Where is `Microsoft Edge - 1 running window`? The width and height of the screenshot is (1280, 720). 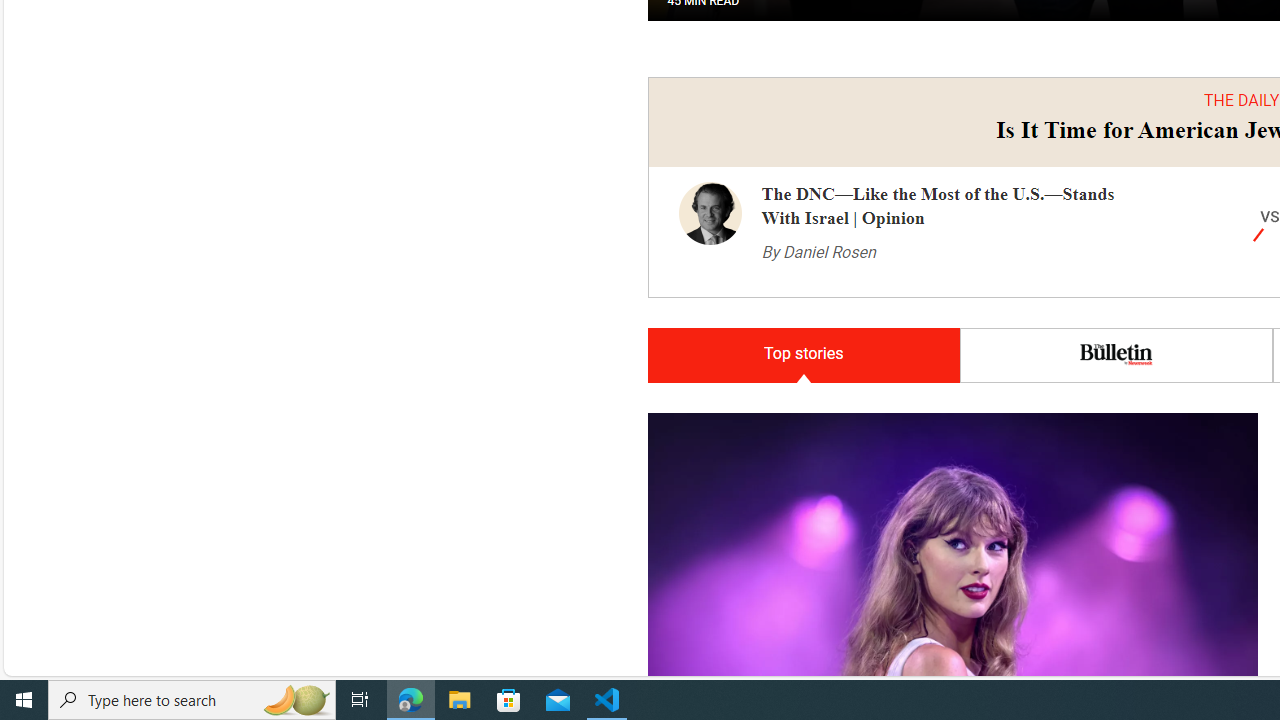 Microsoft Edge - 1 running window is located at coordinates (411, 700).